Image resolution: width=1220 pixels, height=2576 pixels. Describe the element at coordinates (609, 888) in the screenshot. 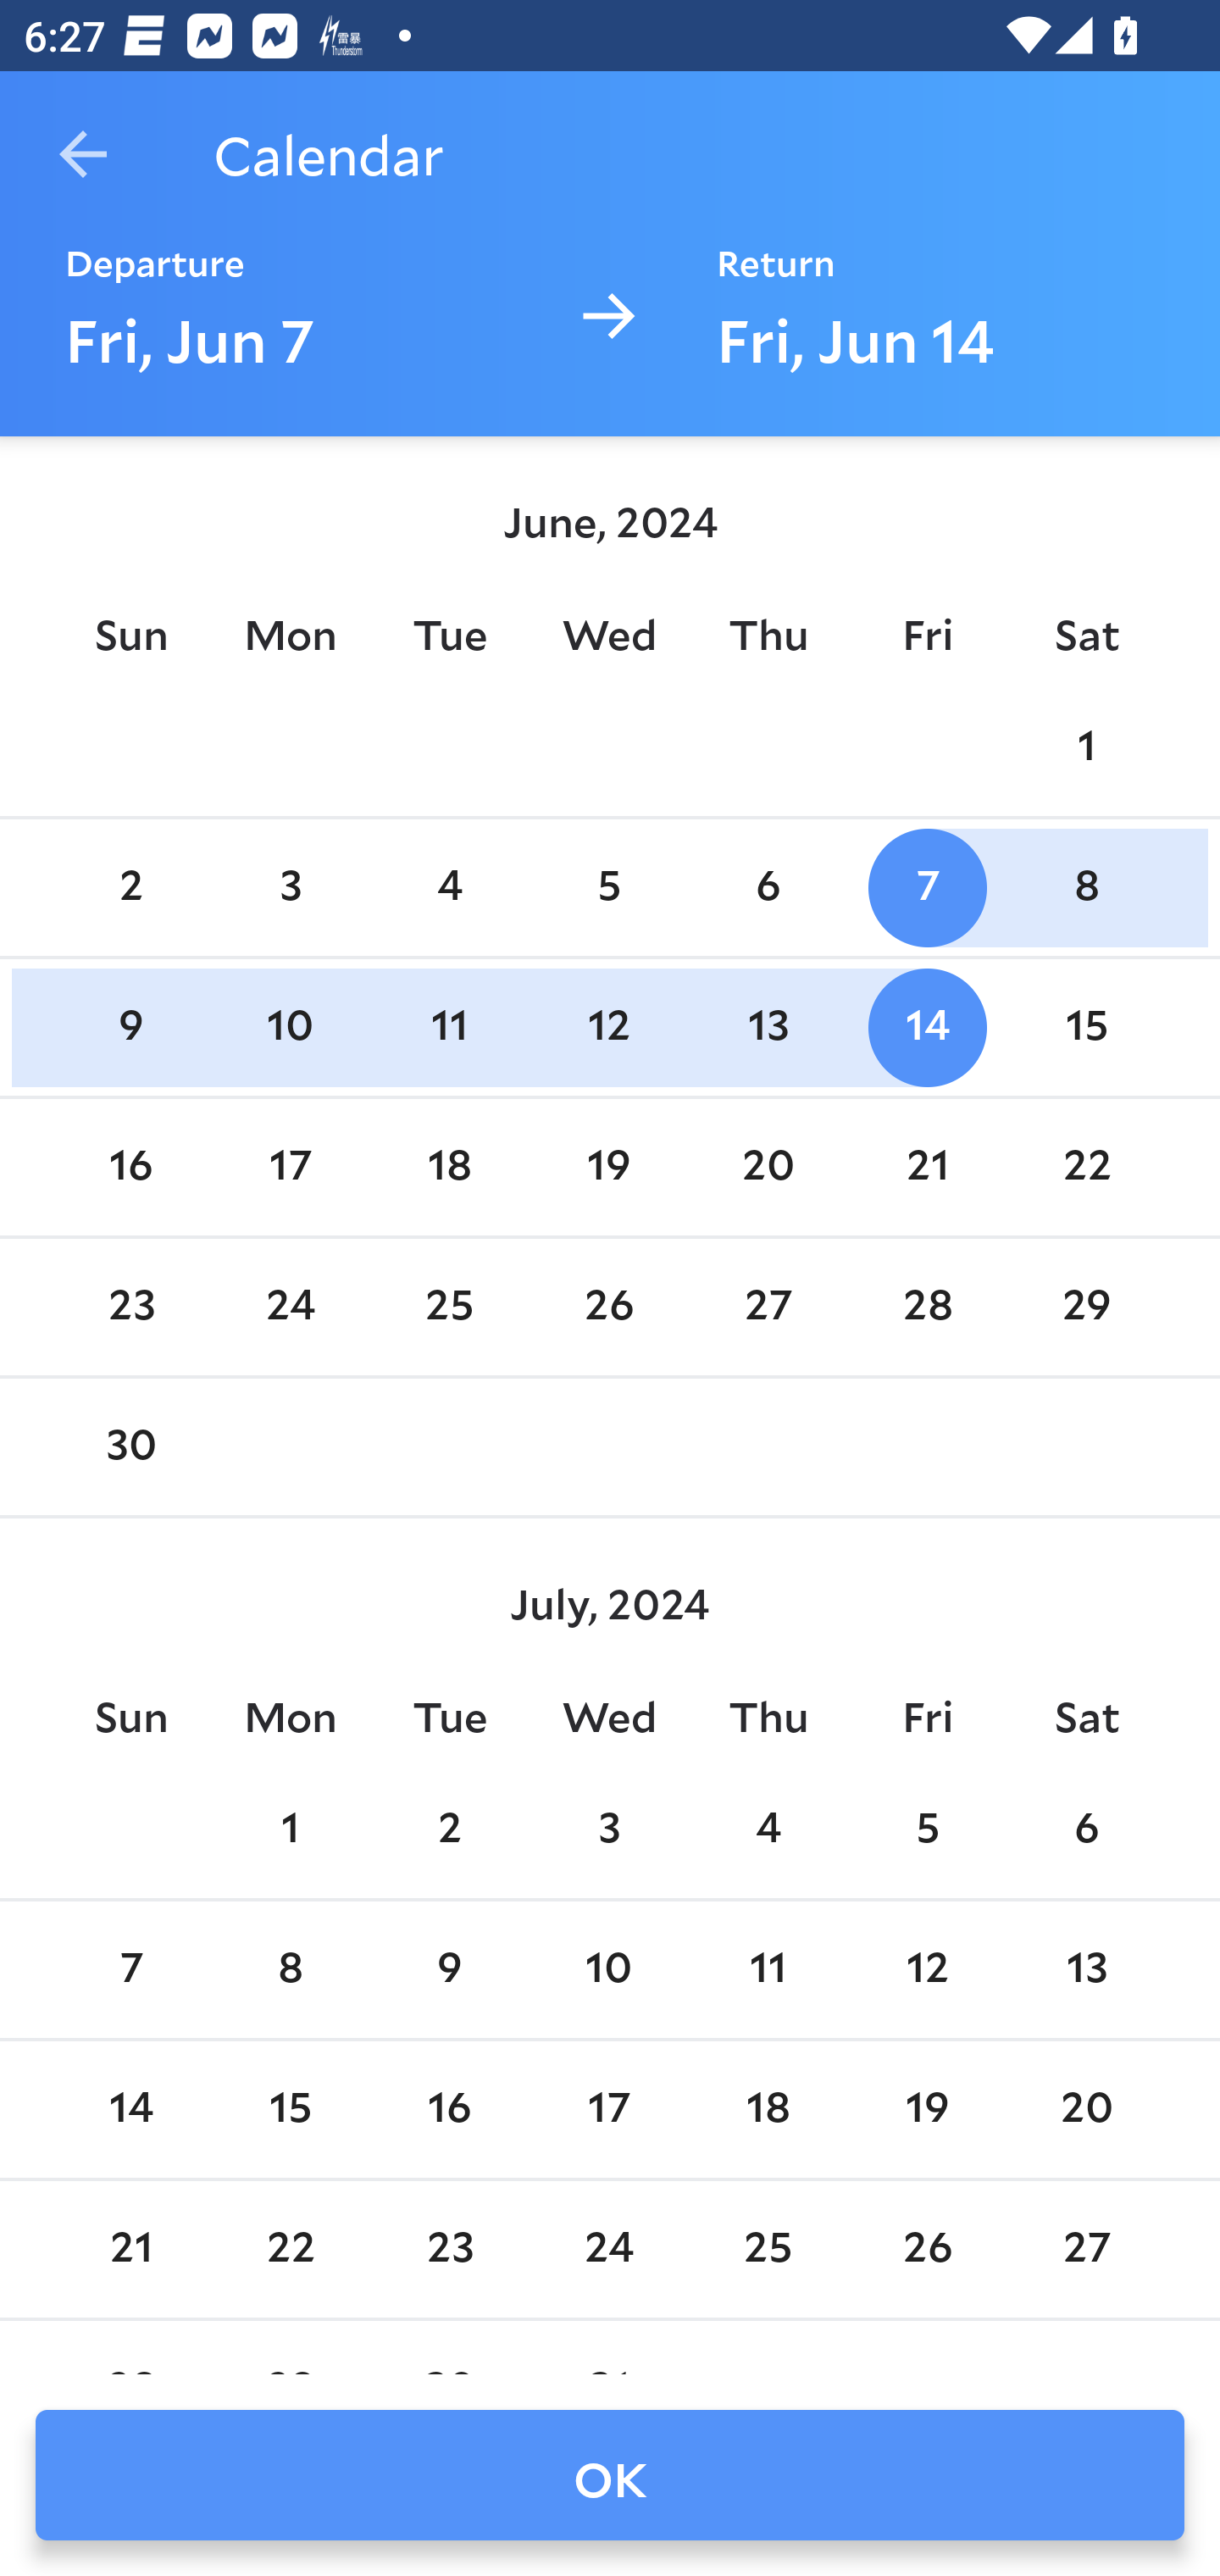

I see `5` at that location.